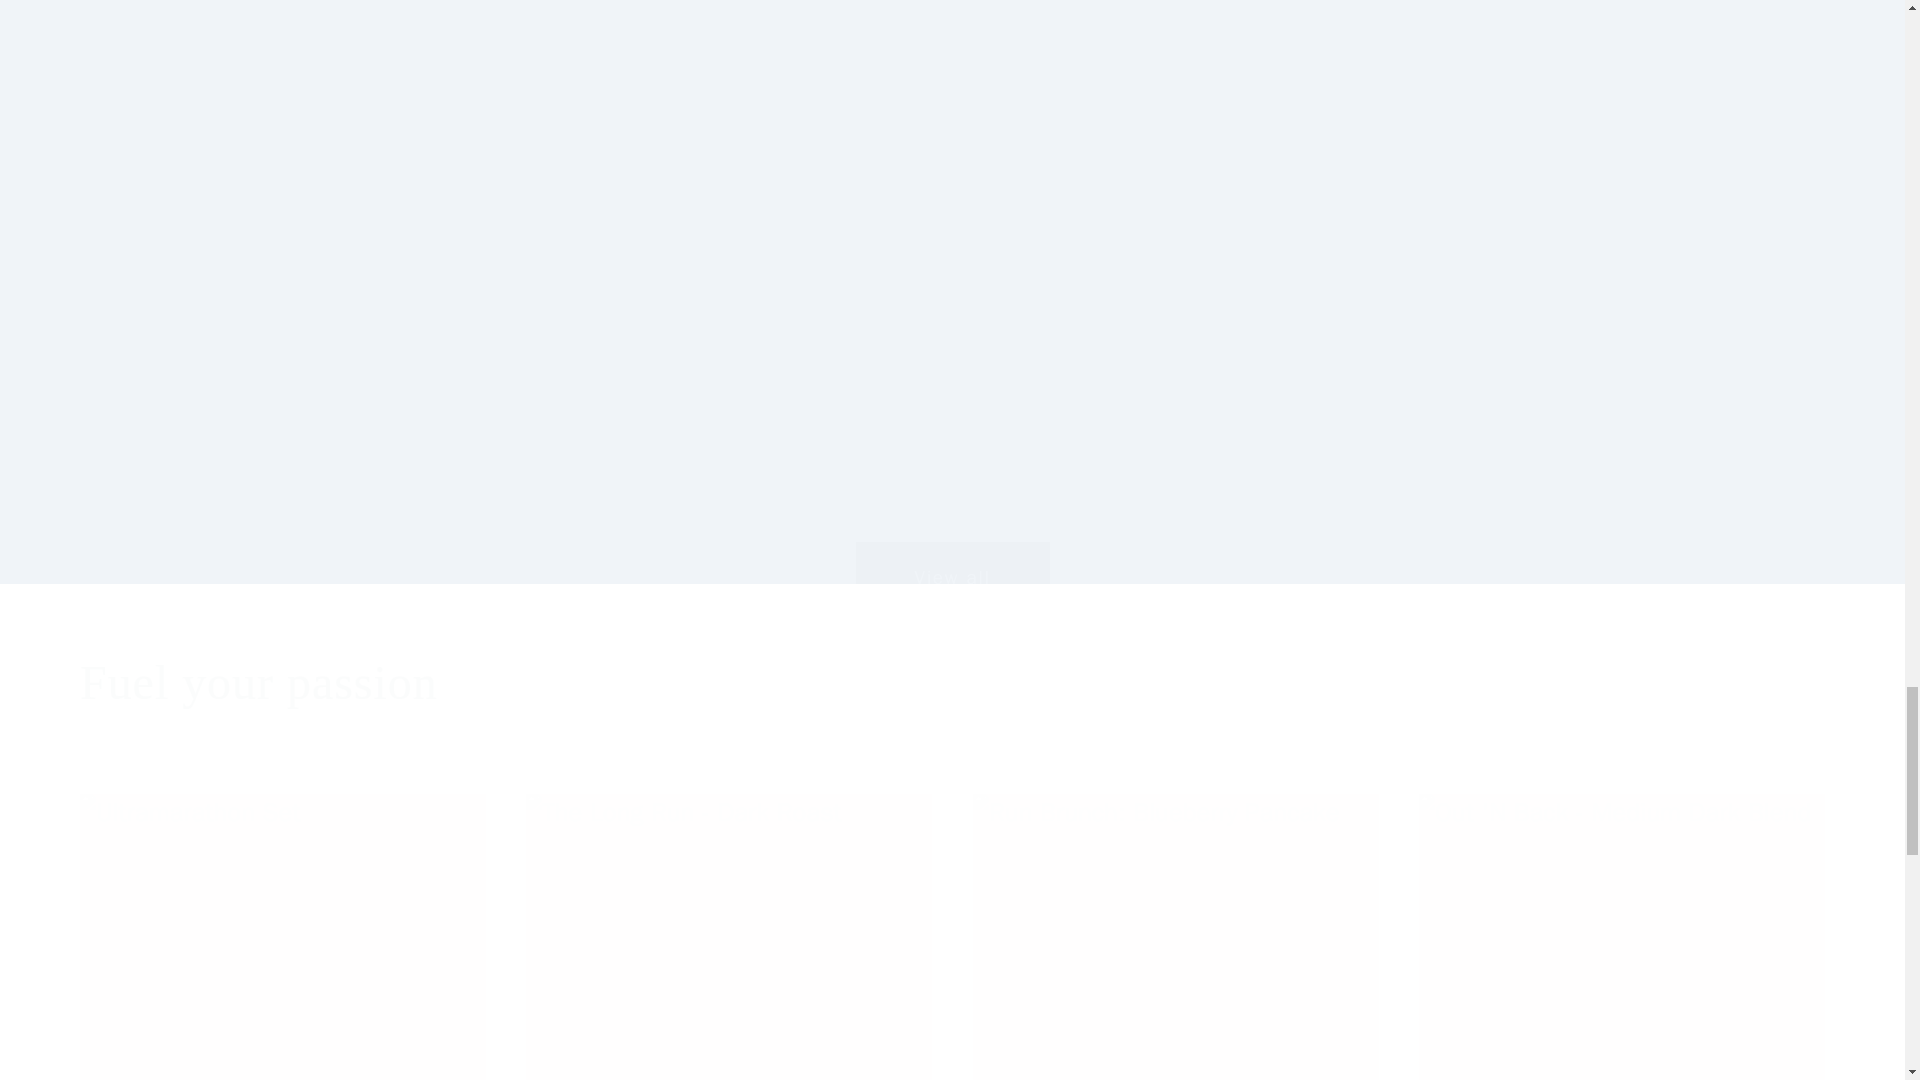 The height and width of the screenshot is (1080, 1920). I want to click on Fuel your passion, so click(952, 682).